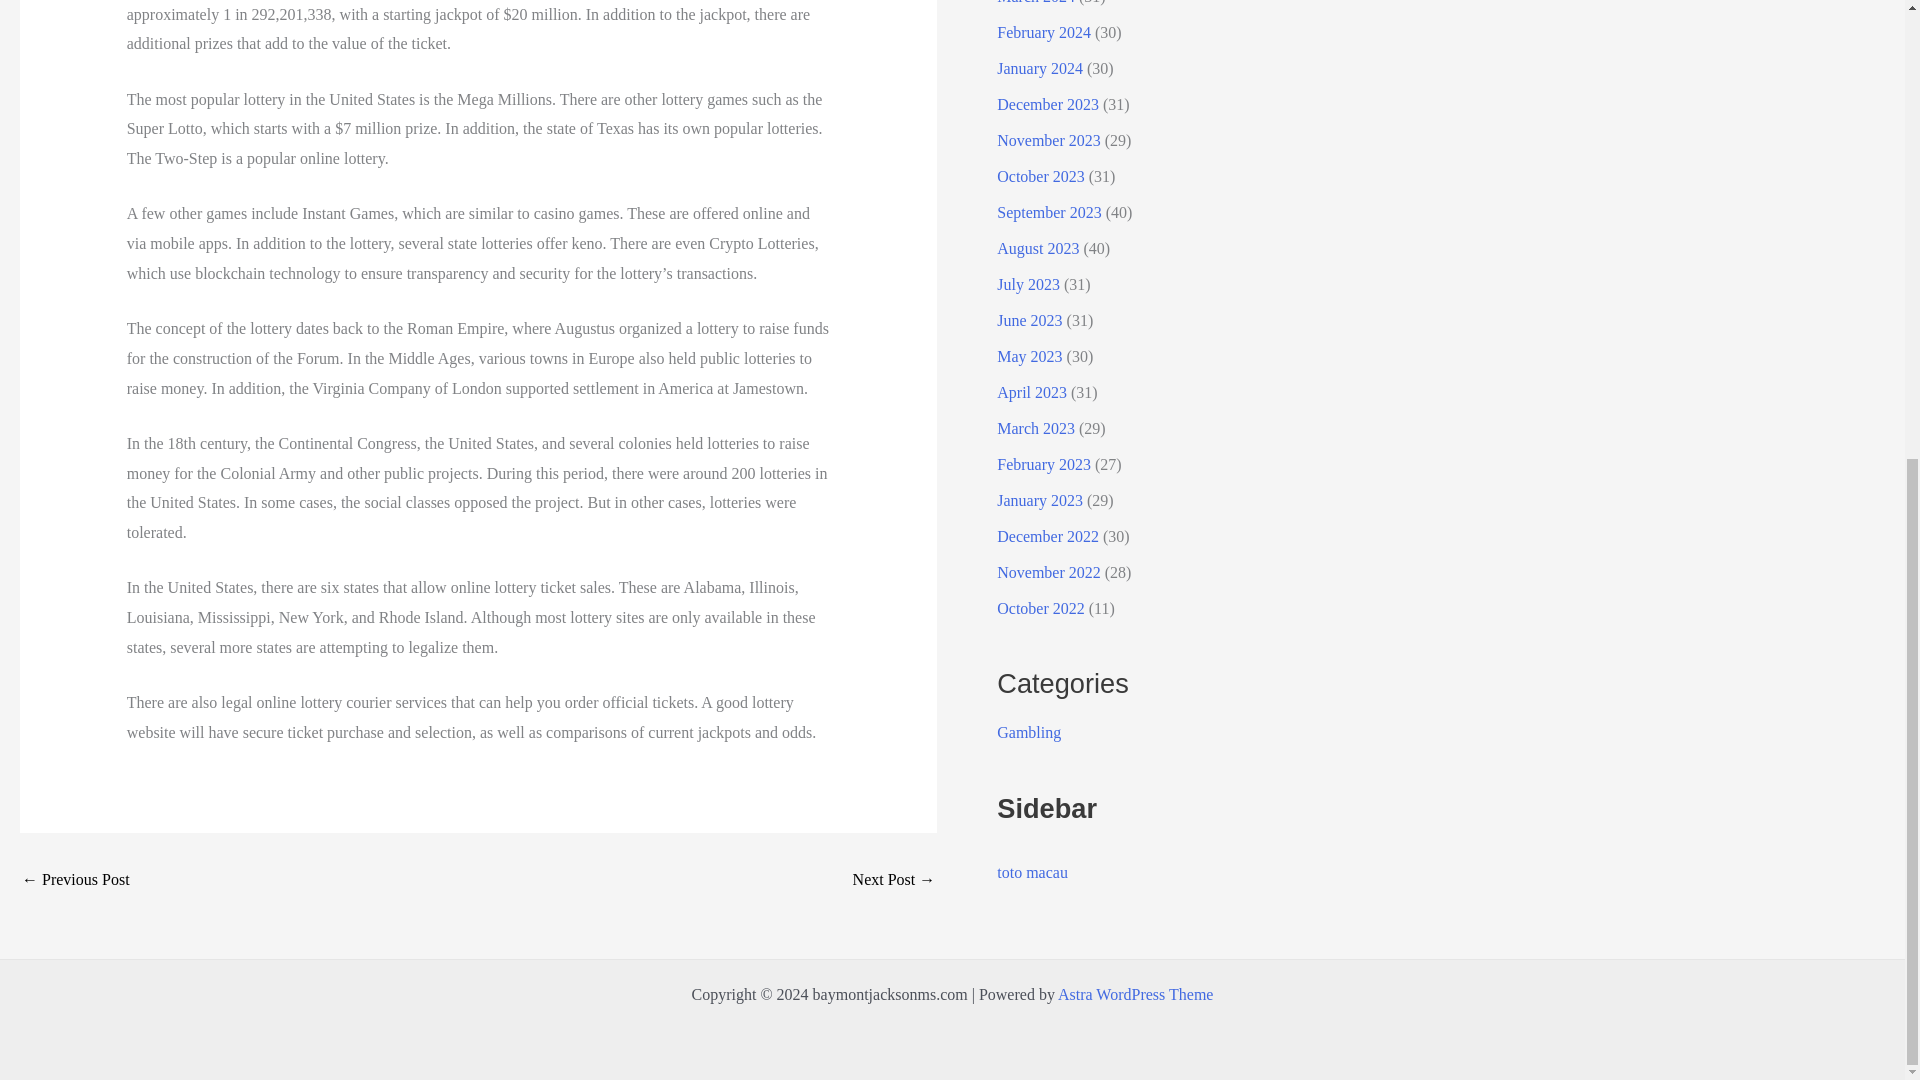 The width and height of the screenshot is (1920, 1080). I want to click on May 2023, so click(1028, 356).